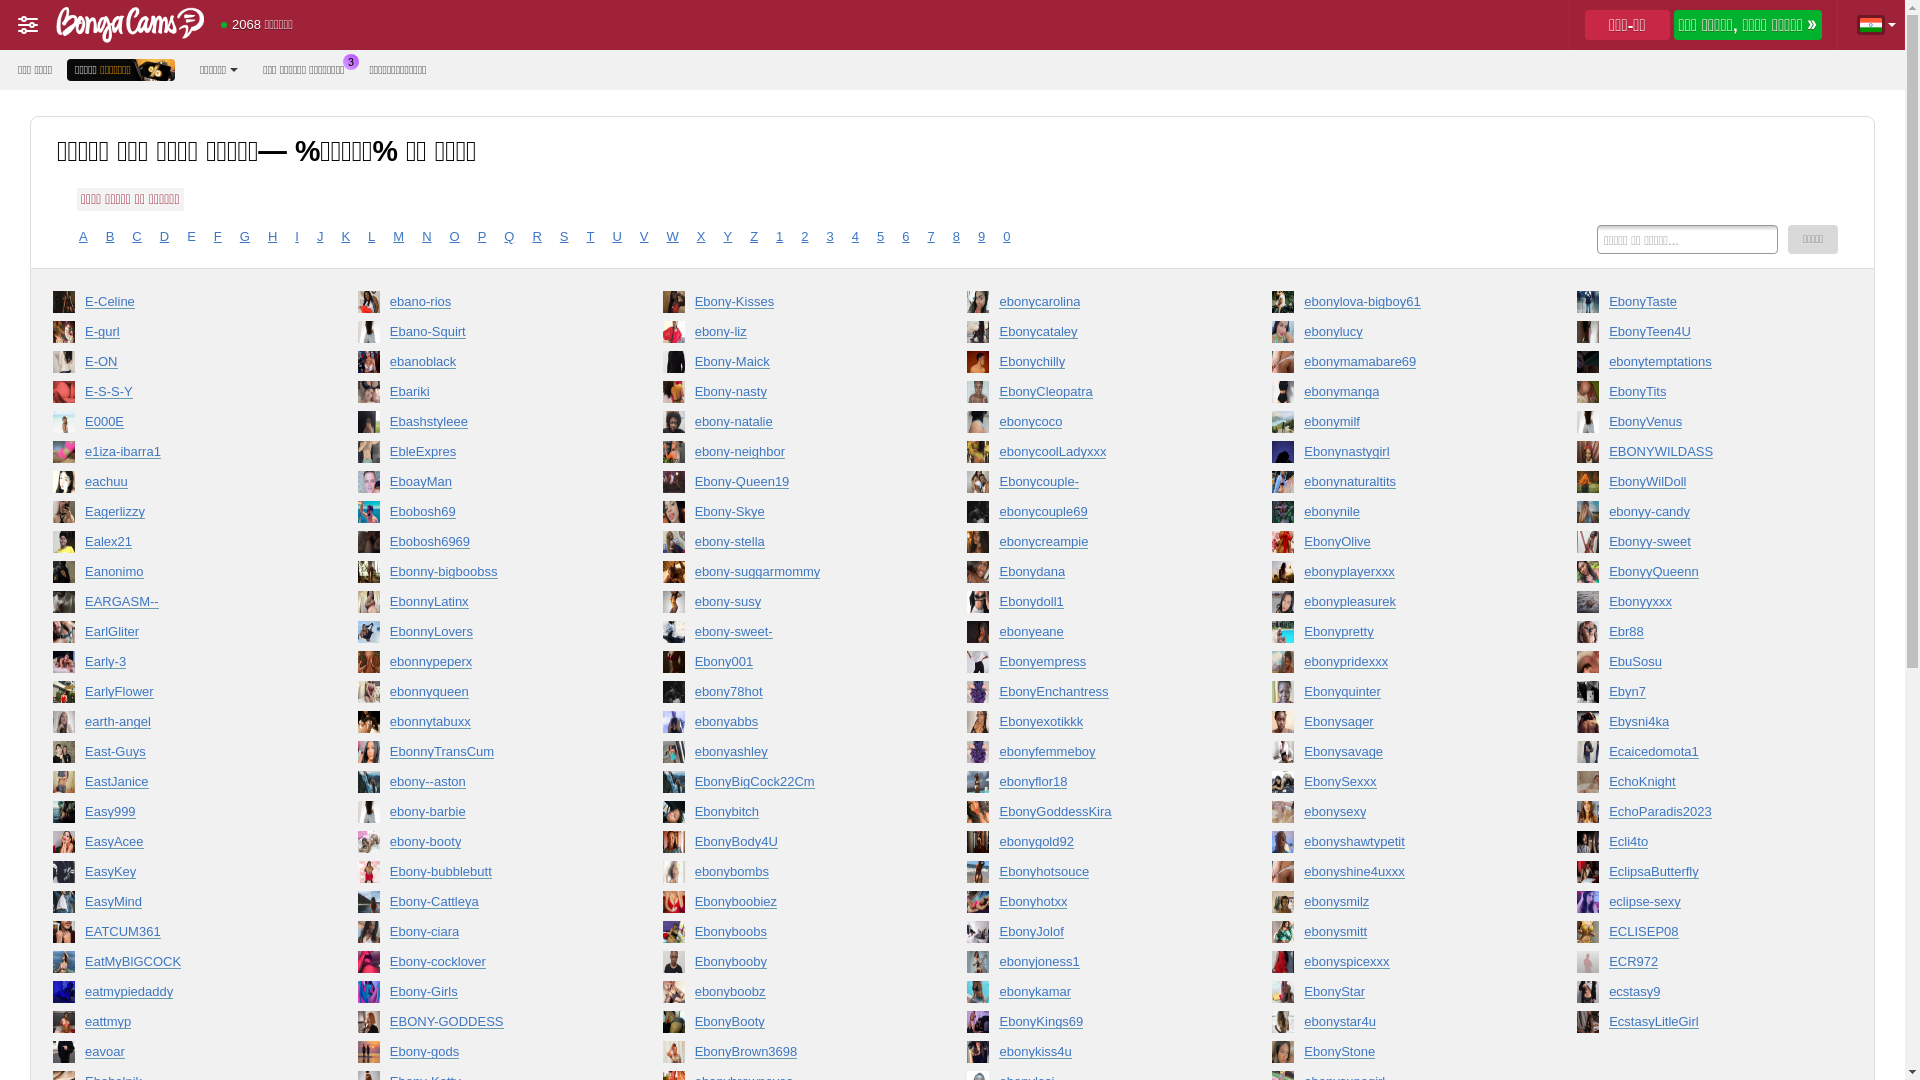  Describe the element at coordinates (1396, 606) in the screenshot. I see `ebonypleasurek` at that location.